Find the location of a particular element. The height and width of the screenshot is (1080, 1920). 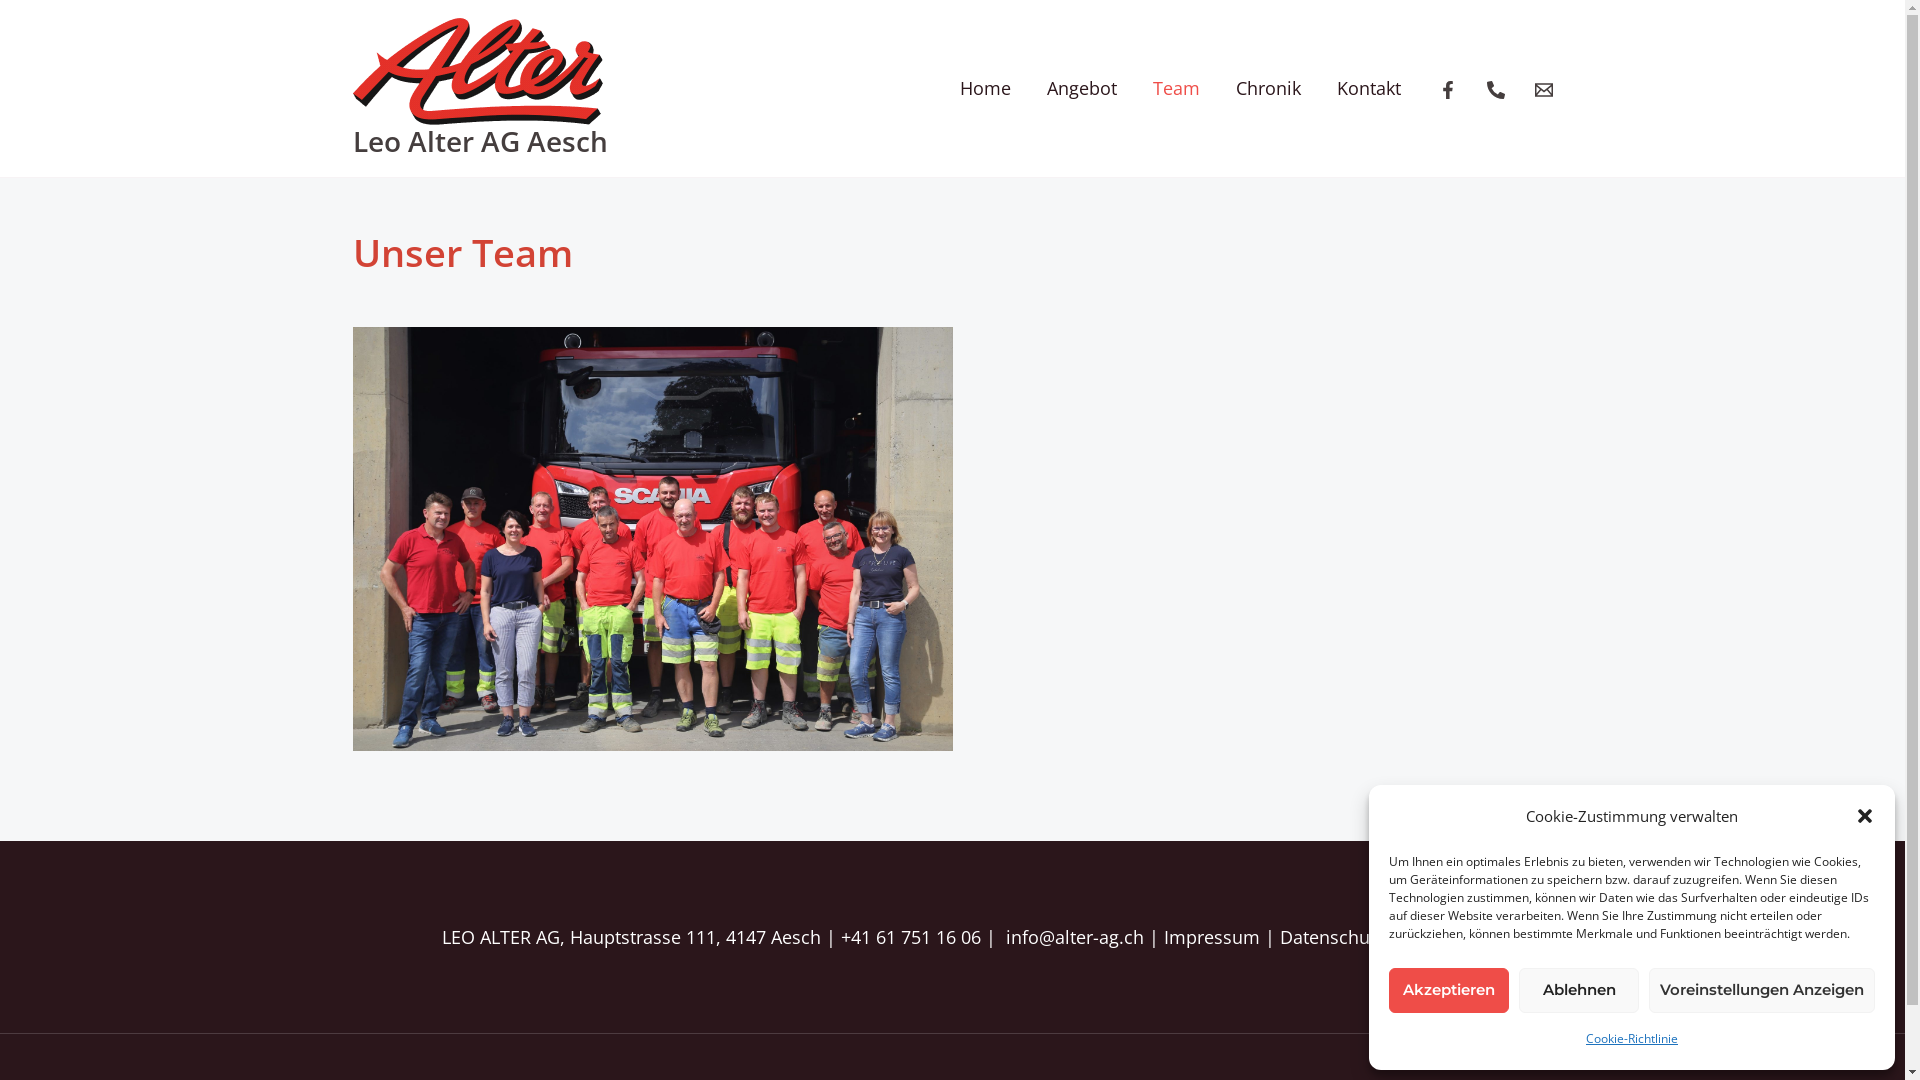

Impressum is located at coordinates (1212, 937).